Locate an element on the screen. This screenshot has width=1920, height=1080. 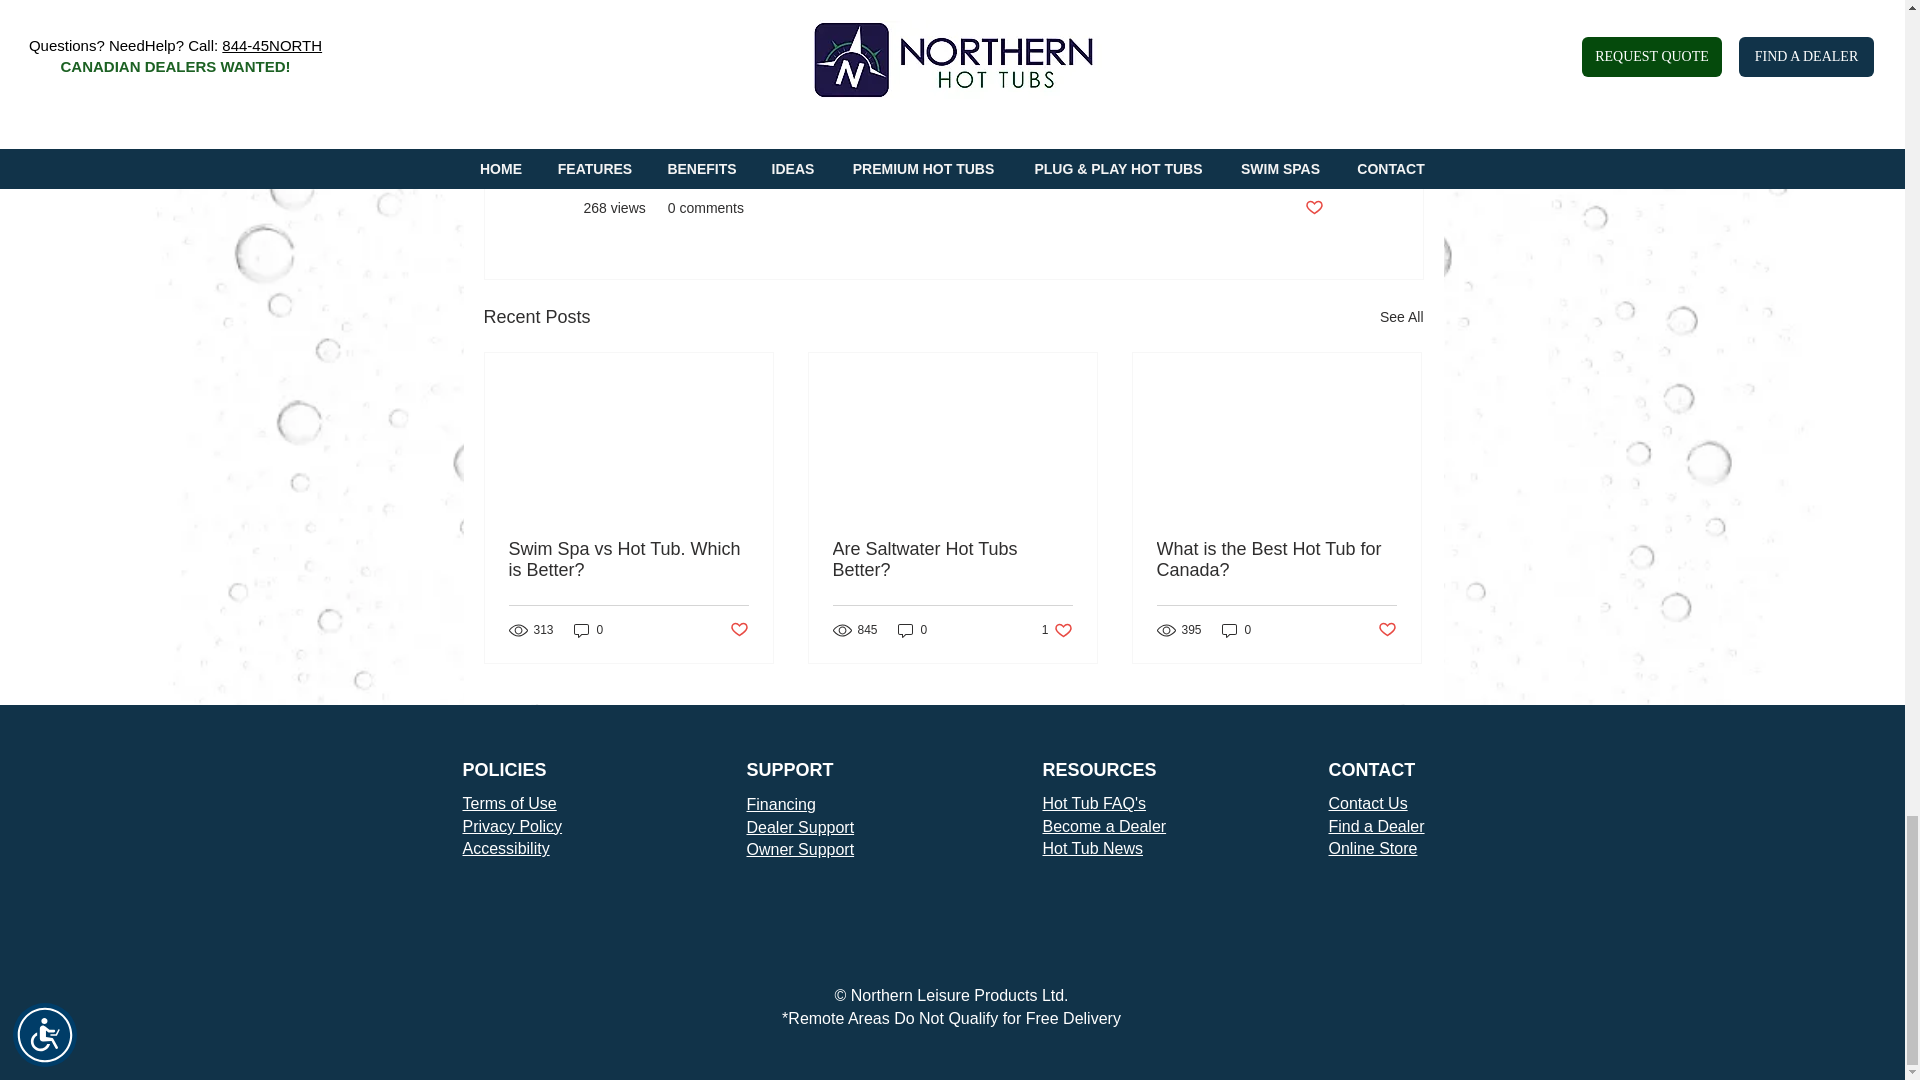
What is the Best Hot Tub for Canada? is located at coordinates (1275, 560).